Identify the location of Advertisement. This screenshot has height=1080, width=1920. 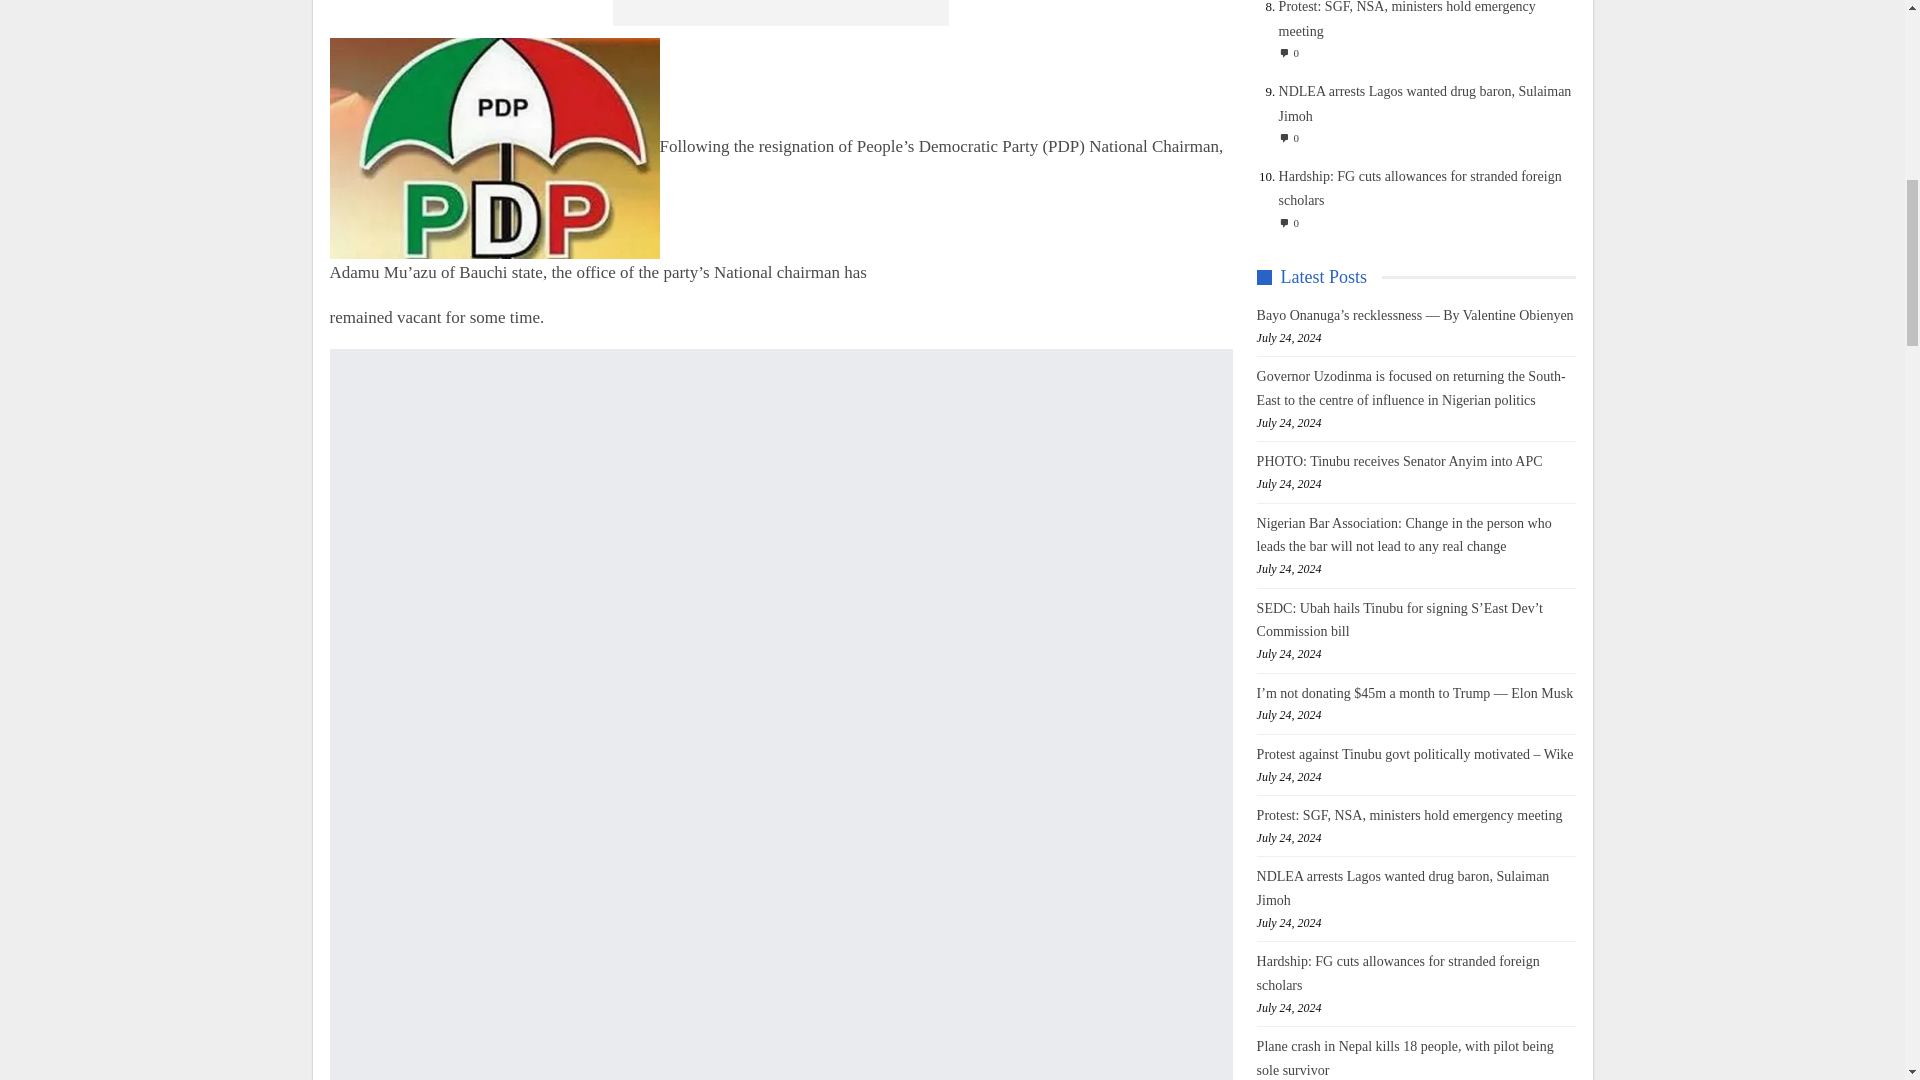
(814, 12).